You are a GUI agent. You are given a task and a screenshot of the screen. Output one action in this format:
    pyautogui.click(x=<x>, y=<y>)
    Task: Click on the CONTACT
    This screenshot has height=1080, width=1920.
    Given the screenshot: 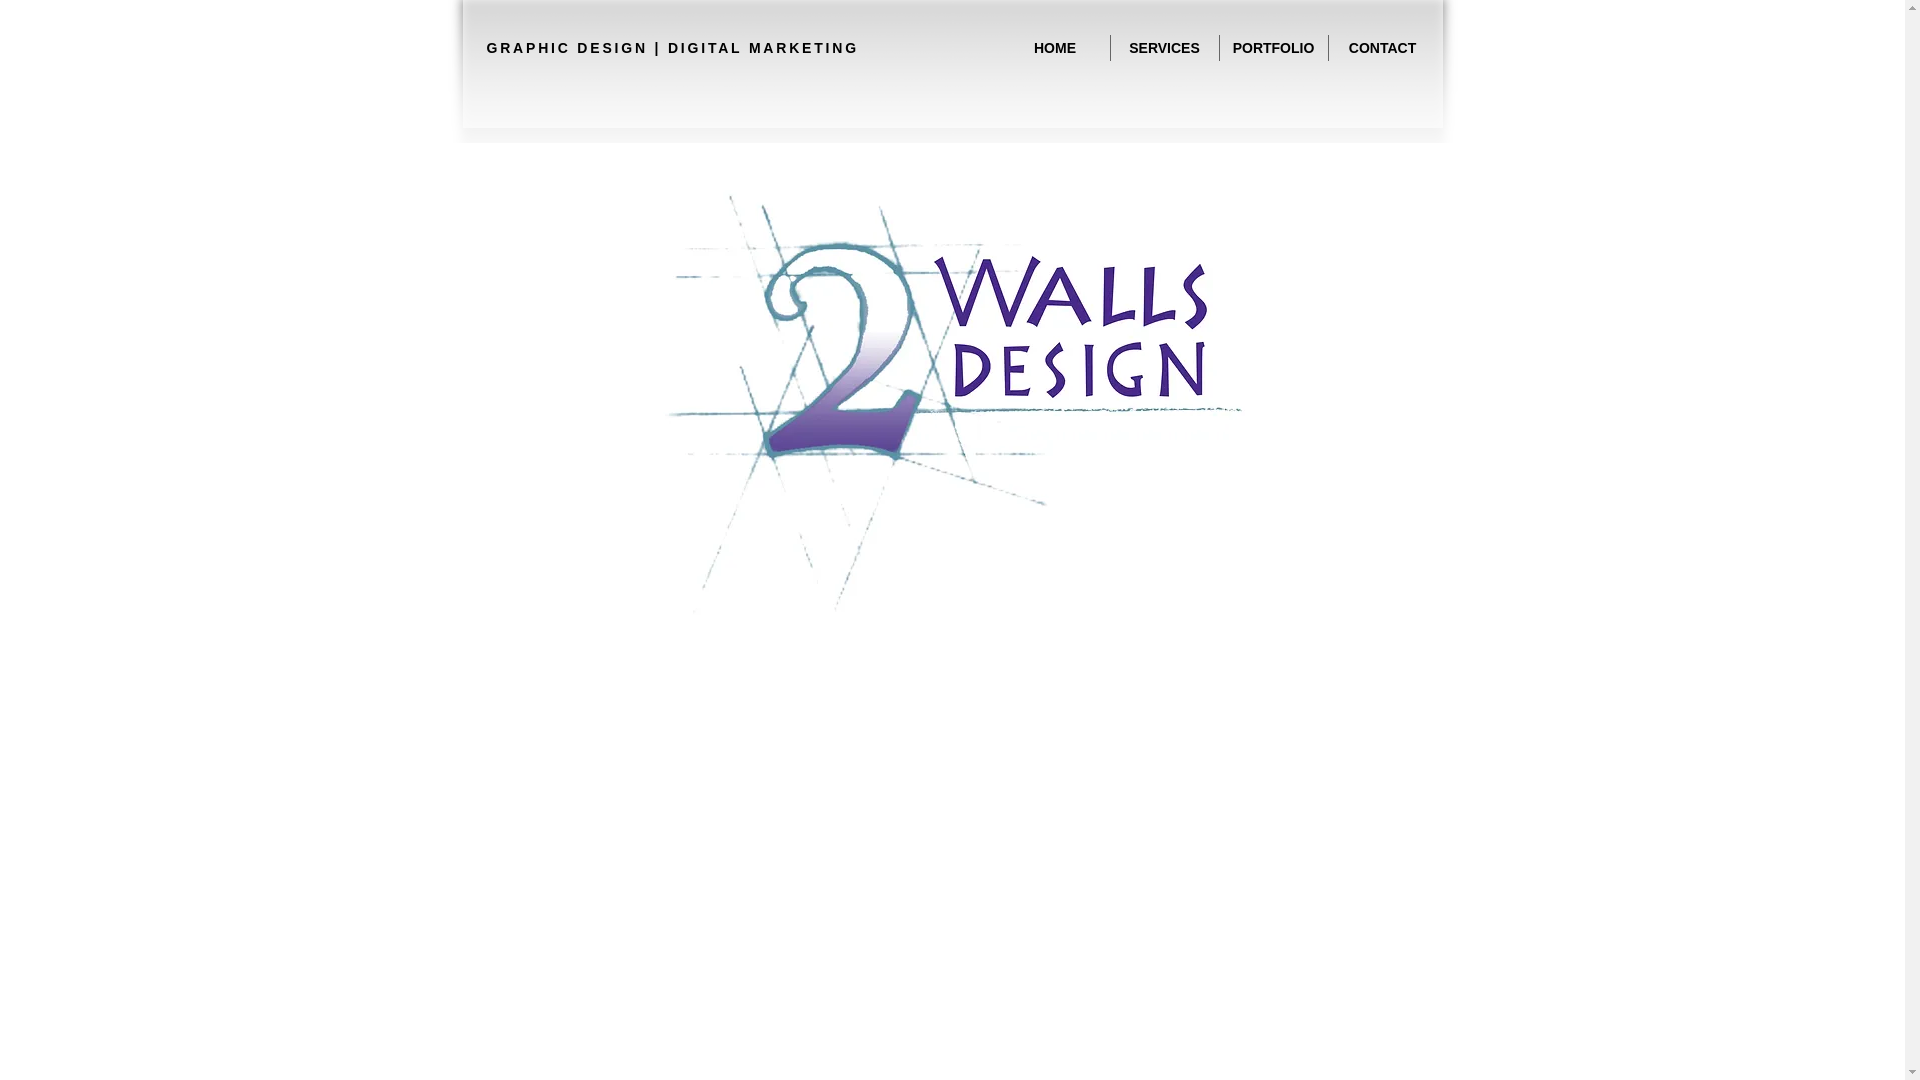 What is the action you would take?
    pyautogui.click(x=1382, y=48)
    